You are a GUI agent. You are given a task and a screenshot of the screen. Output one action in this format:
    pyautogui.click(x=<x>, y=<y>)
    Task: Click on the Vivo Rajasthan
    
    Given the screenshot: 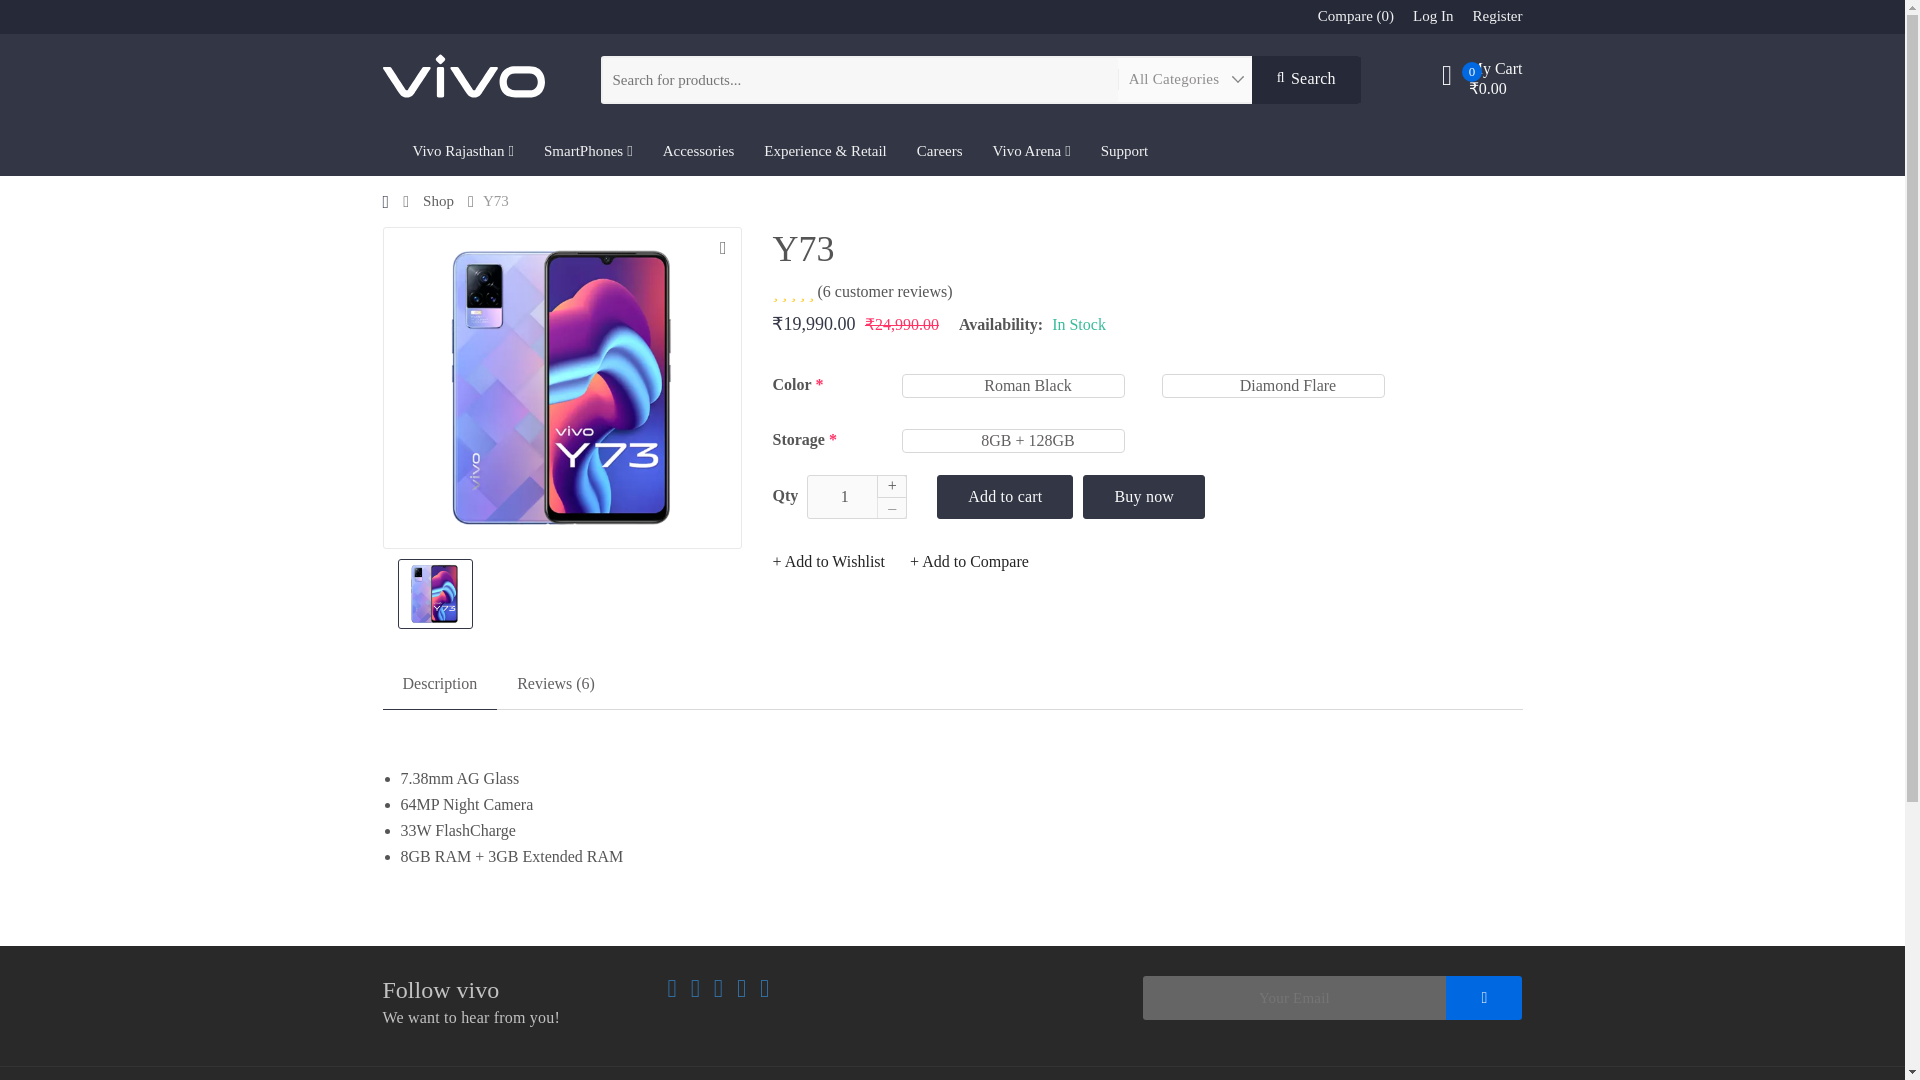 What is the action you would take?
    pyautogui.click(x=463, y=151)
    